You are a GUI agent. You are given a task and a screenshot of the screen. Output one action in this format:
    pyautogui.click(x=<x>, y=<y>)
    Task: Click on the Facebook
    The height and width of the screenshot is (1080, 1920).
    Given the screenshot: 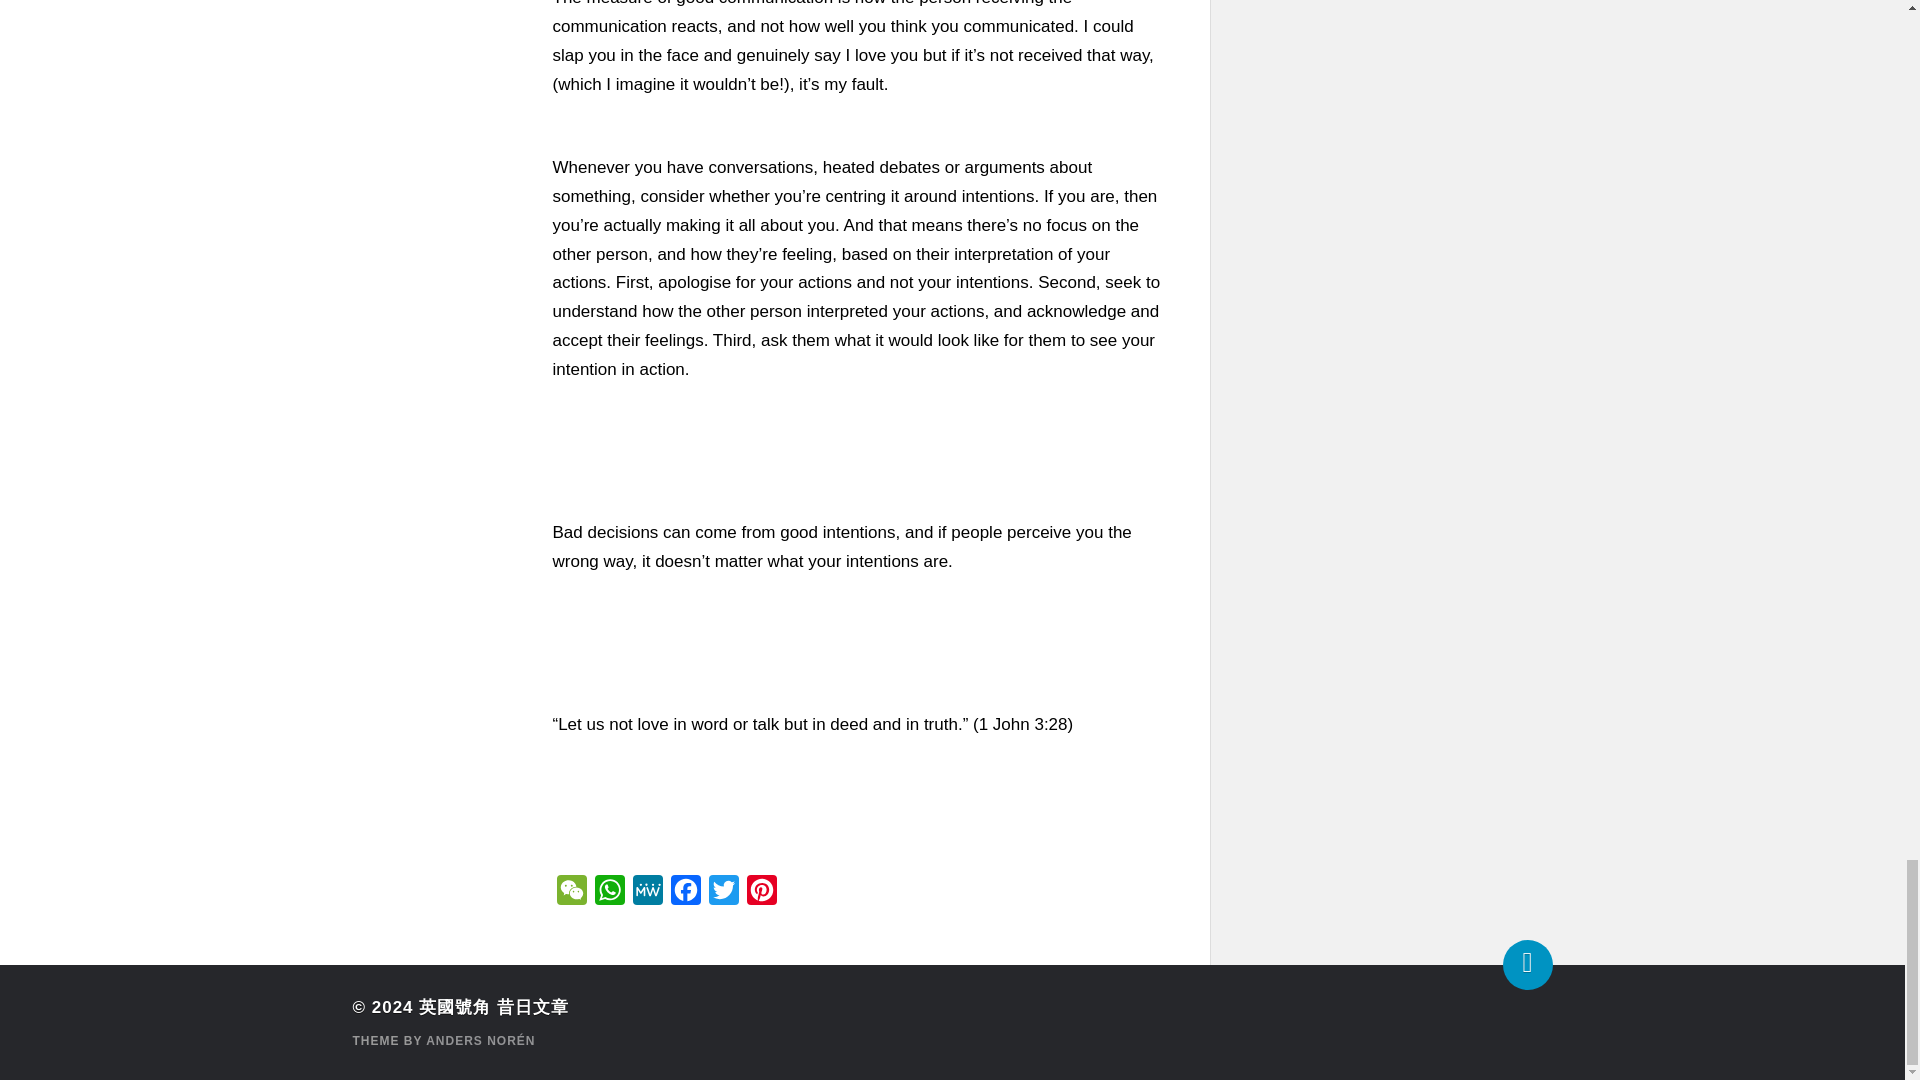 What is the action you would take?
    pyautogui.click(x=685, y=894)
    